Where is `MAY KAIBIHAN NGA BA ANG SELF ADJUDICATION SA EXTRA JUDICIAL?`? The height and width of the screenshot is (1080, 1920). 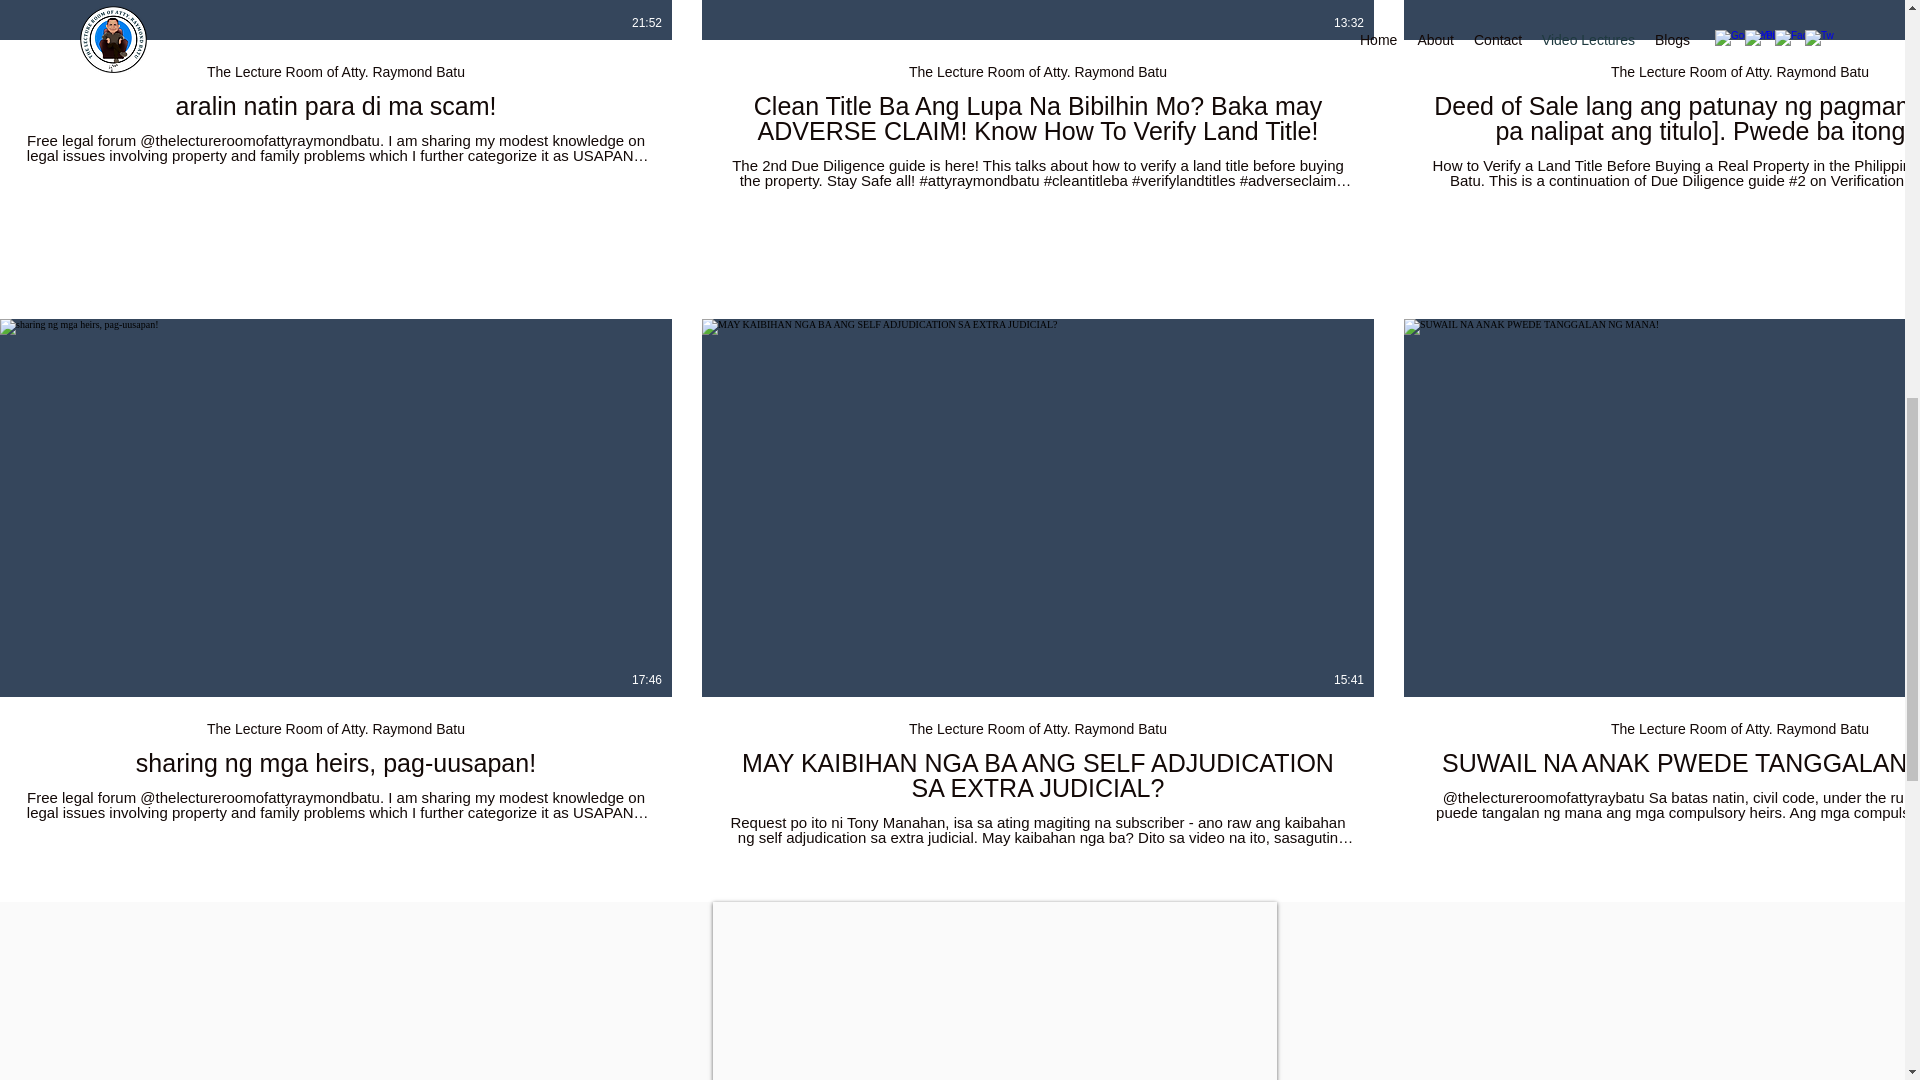
MAY KAIBIHAN NGA BA ANG SELF ADJUDICATION SA EXTRA JUDICIAL? is located at coordinates (1037, 776).